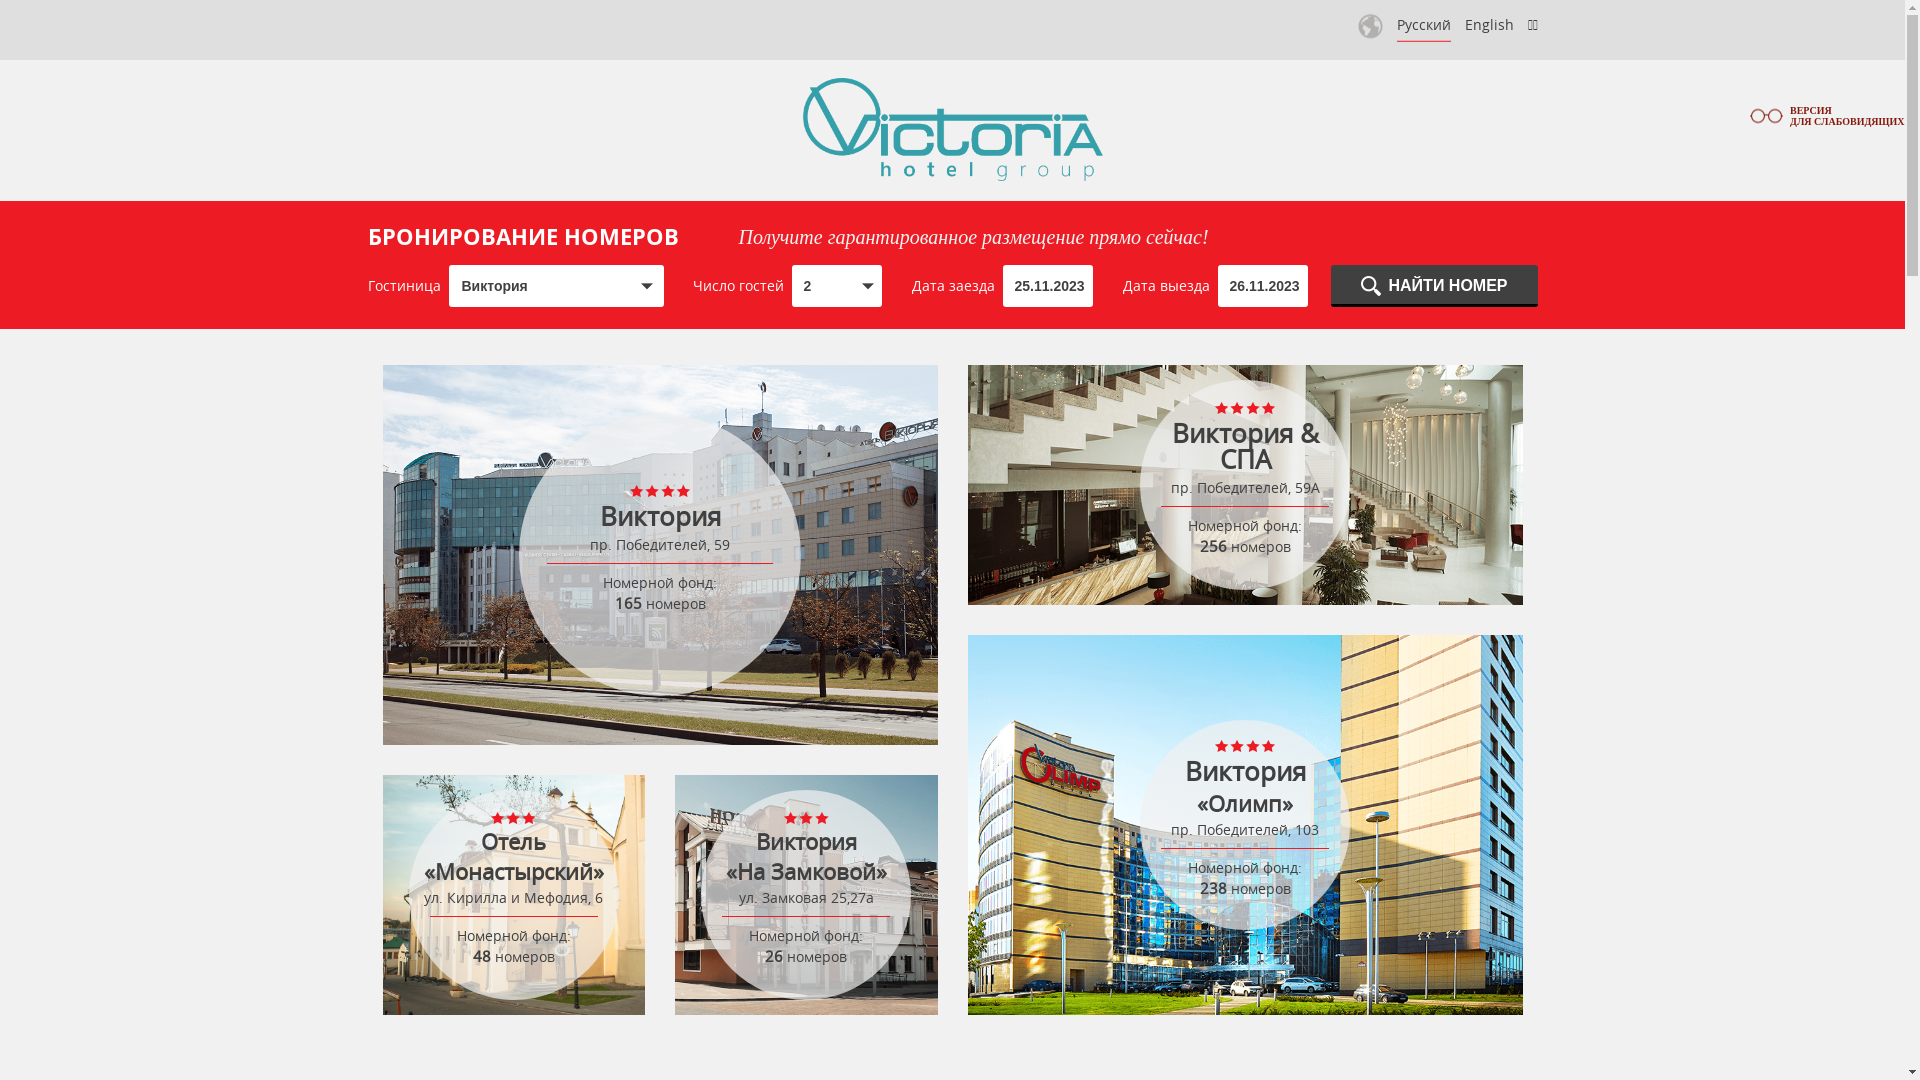 The width and height of the screenshot is (1920, 1080). Describe the element at coordinates (1488, 24) in the screenshot. I see `English` at that location.